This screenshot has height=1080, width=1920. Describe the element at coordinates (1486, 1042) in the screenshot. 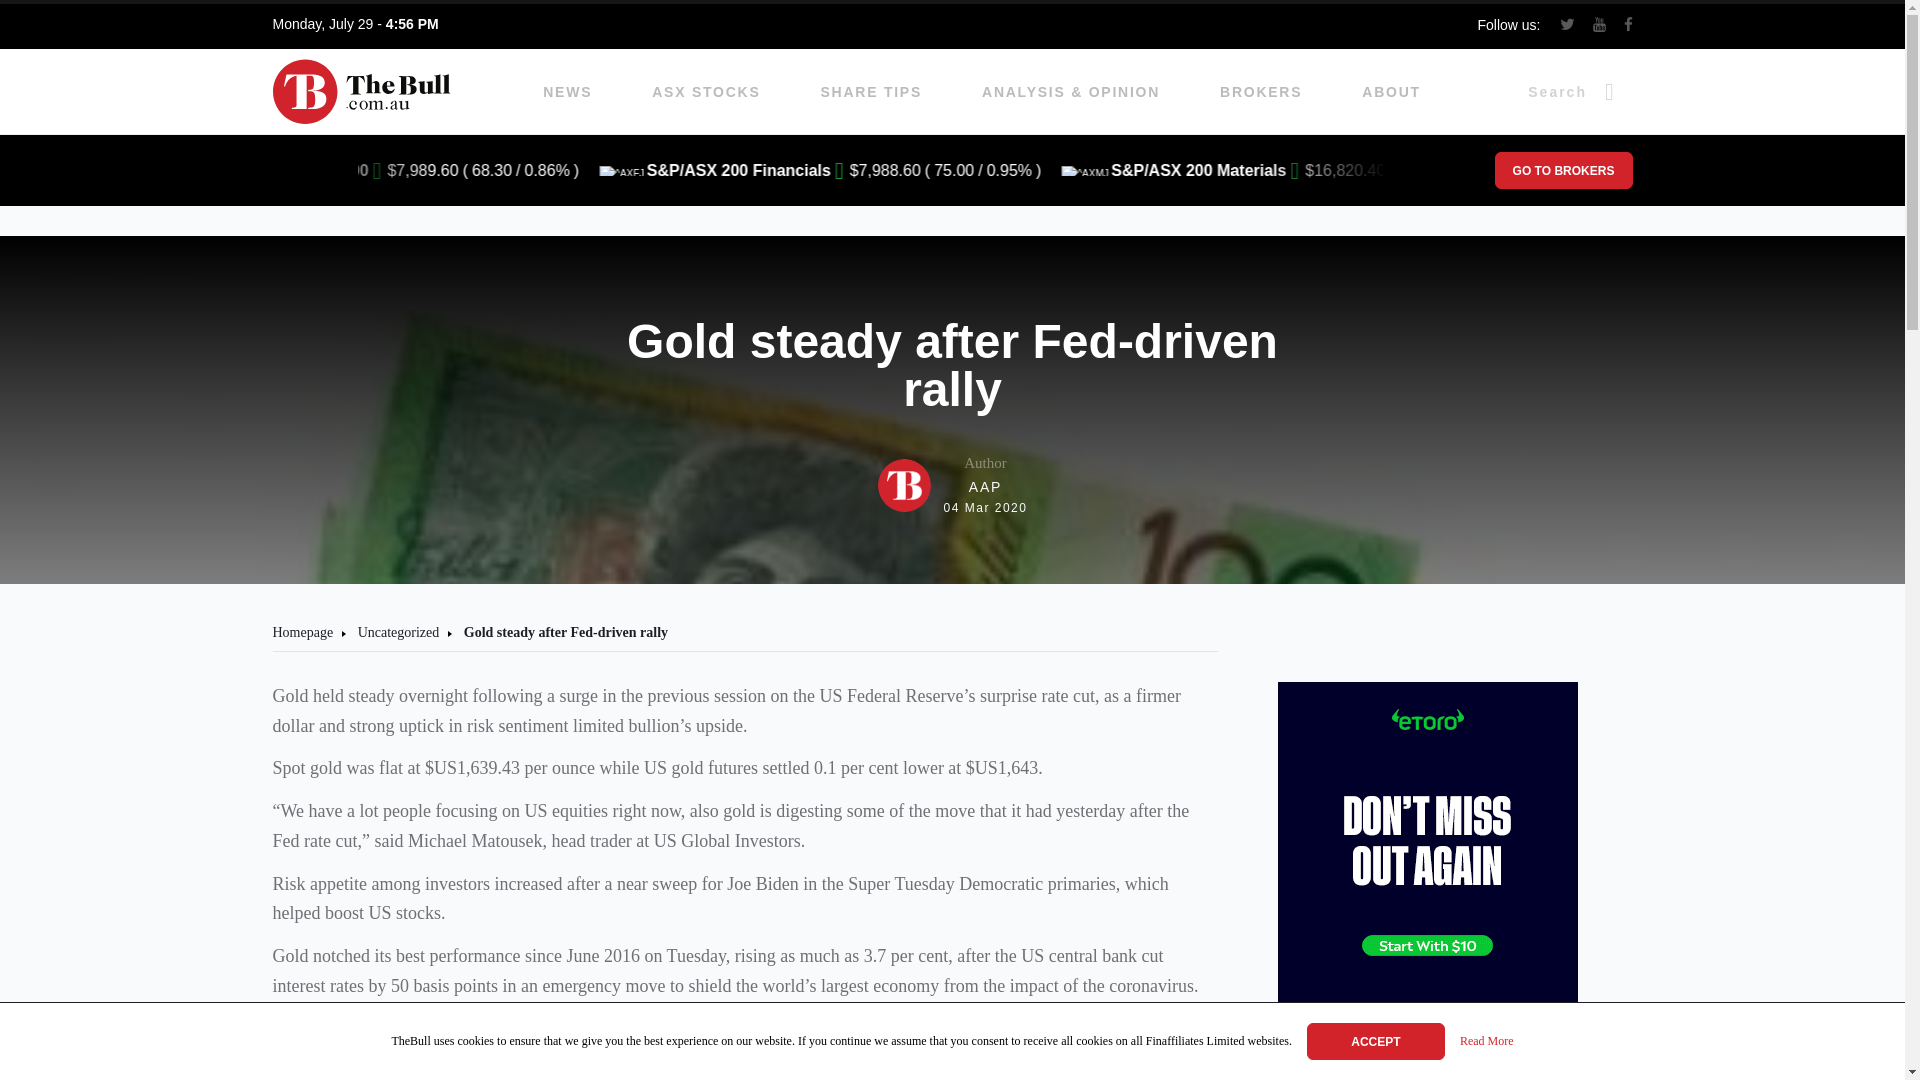

I see `Uncategorized` at that location.